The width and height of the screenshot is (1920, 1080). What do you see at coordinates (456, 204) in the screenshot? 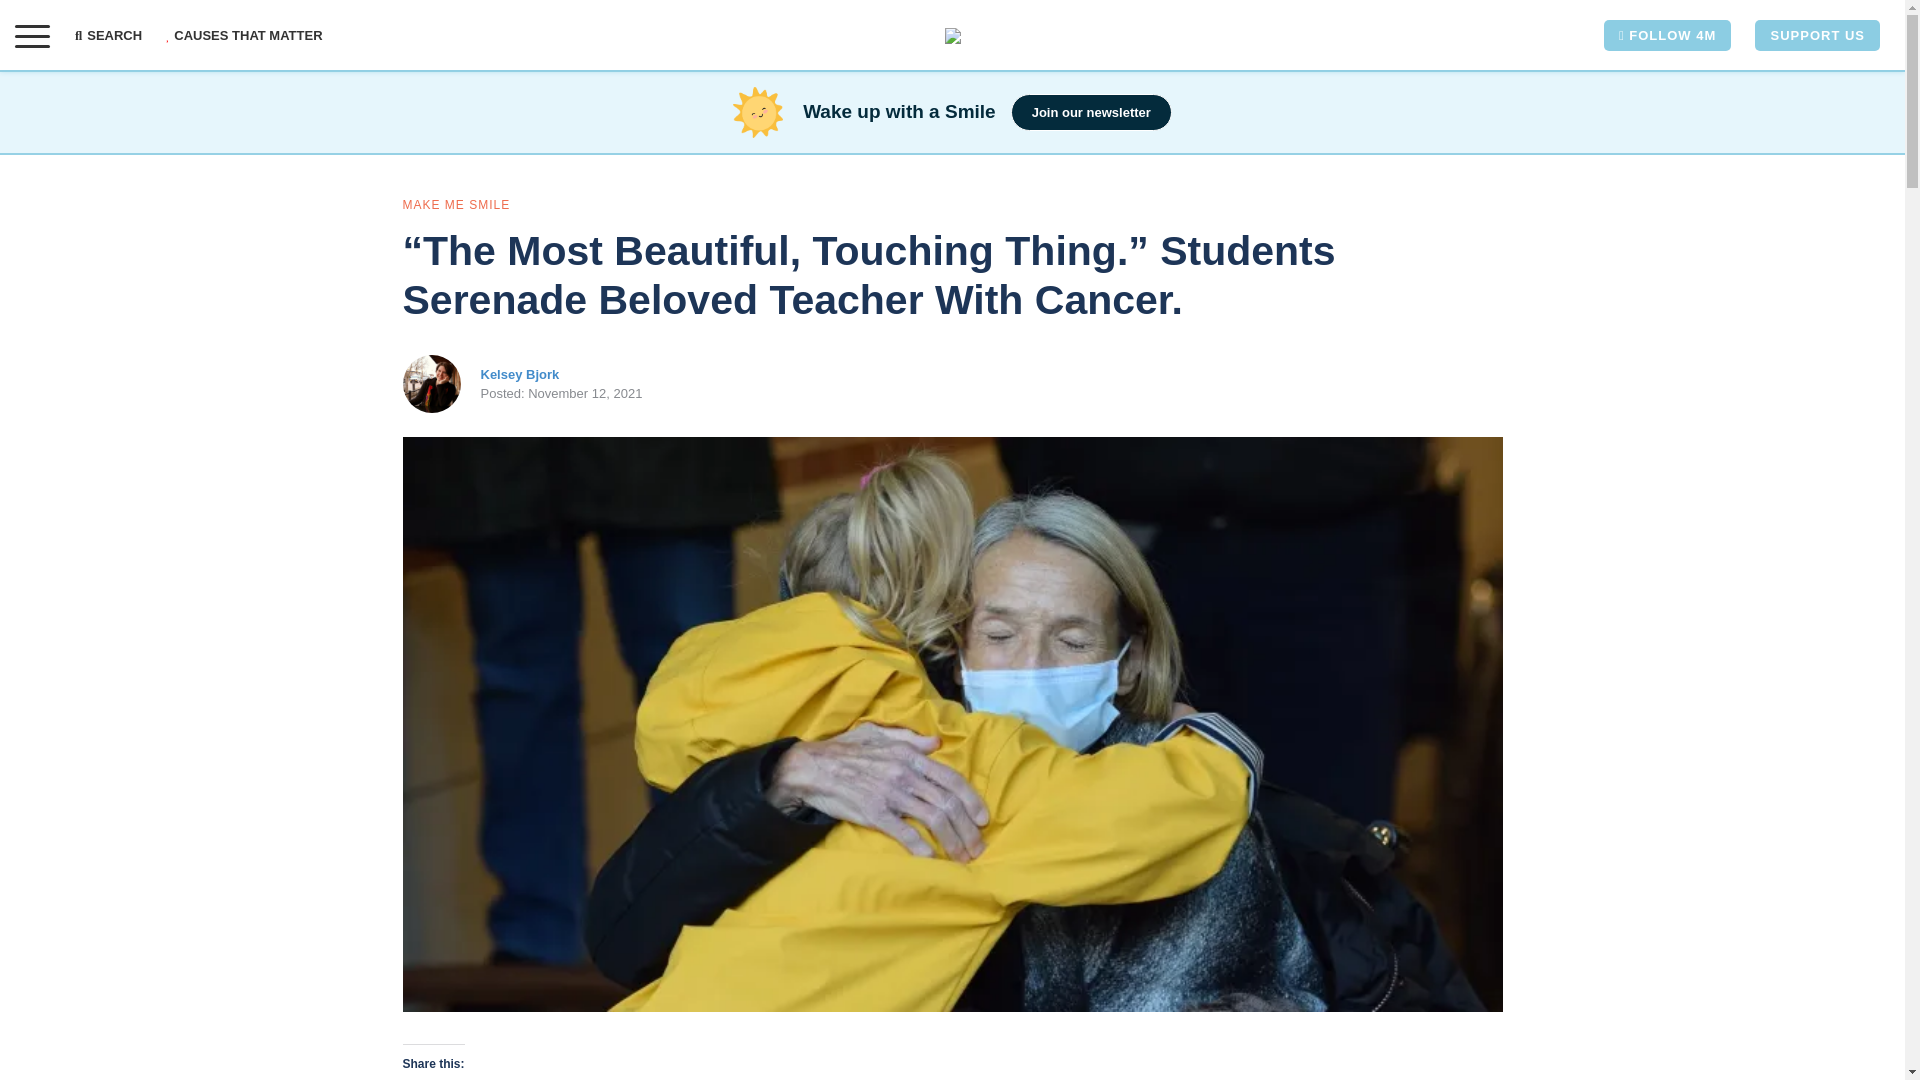
I see `MAKE ME SMILE` at bounding box center [456, 204].